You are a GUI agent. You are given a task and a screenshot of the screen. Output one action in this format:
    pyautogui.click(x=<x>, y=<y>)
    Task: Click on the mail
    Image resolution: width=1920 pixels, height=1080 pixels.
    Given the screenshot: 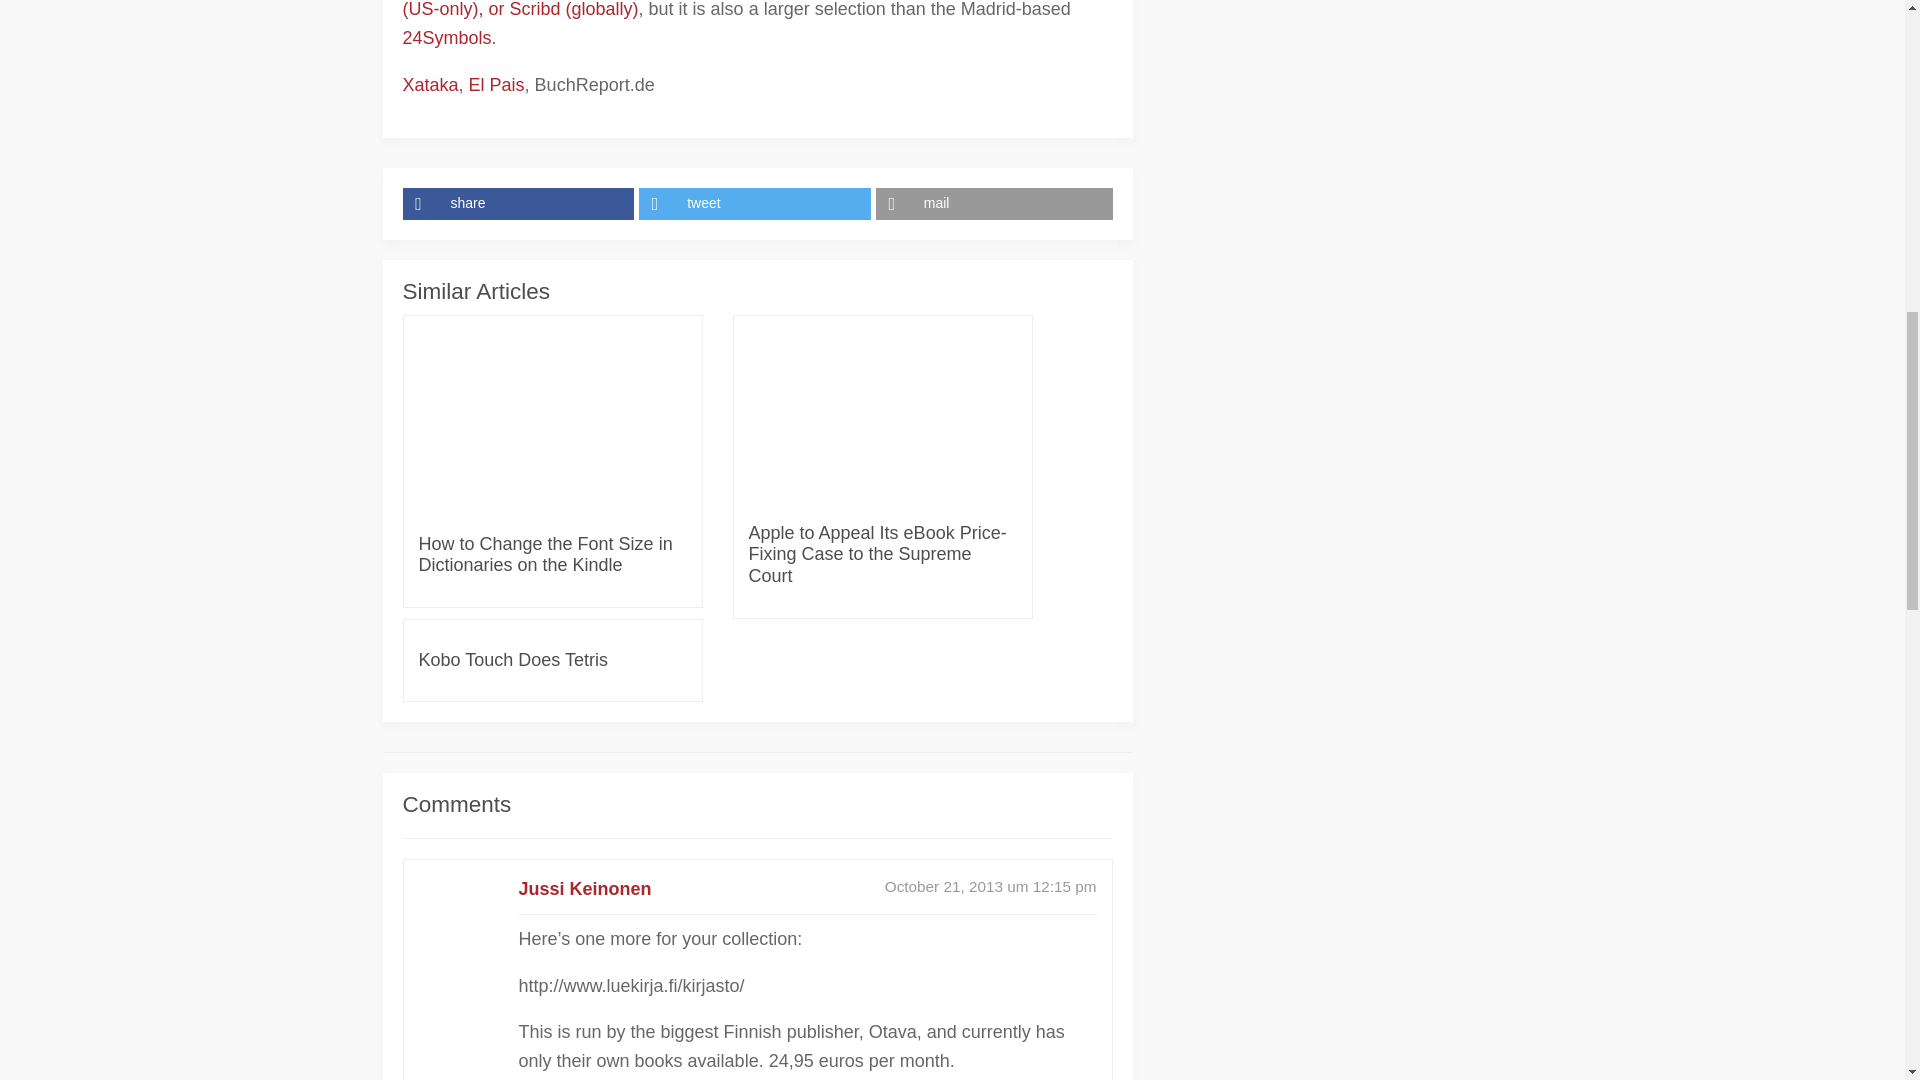 What is the action you would take?
    pyautogui.click(x=994, y=204)
    